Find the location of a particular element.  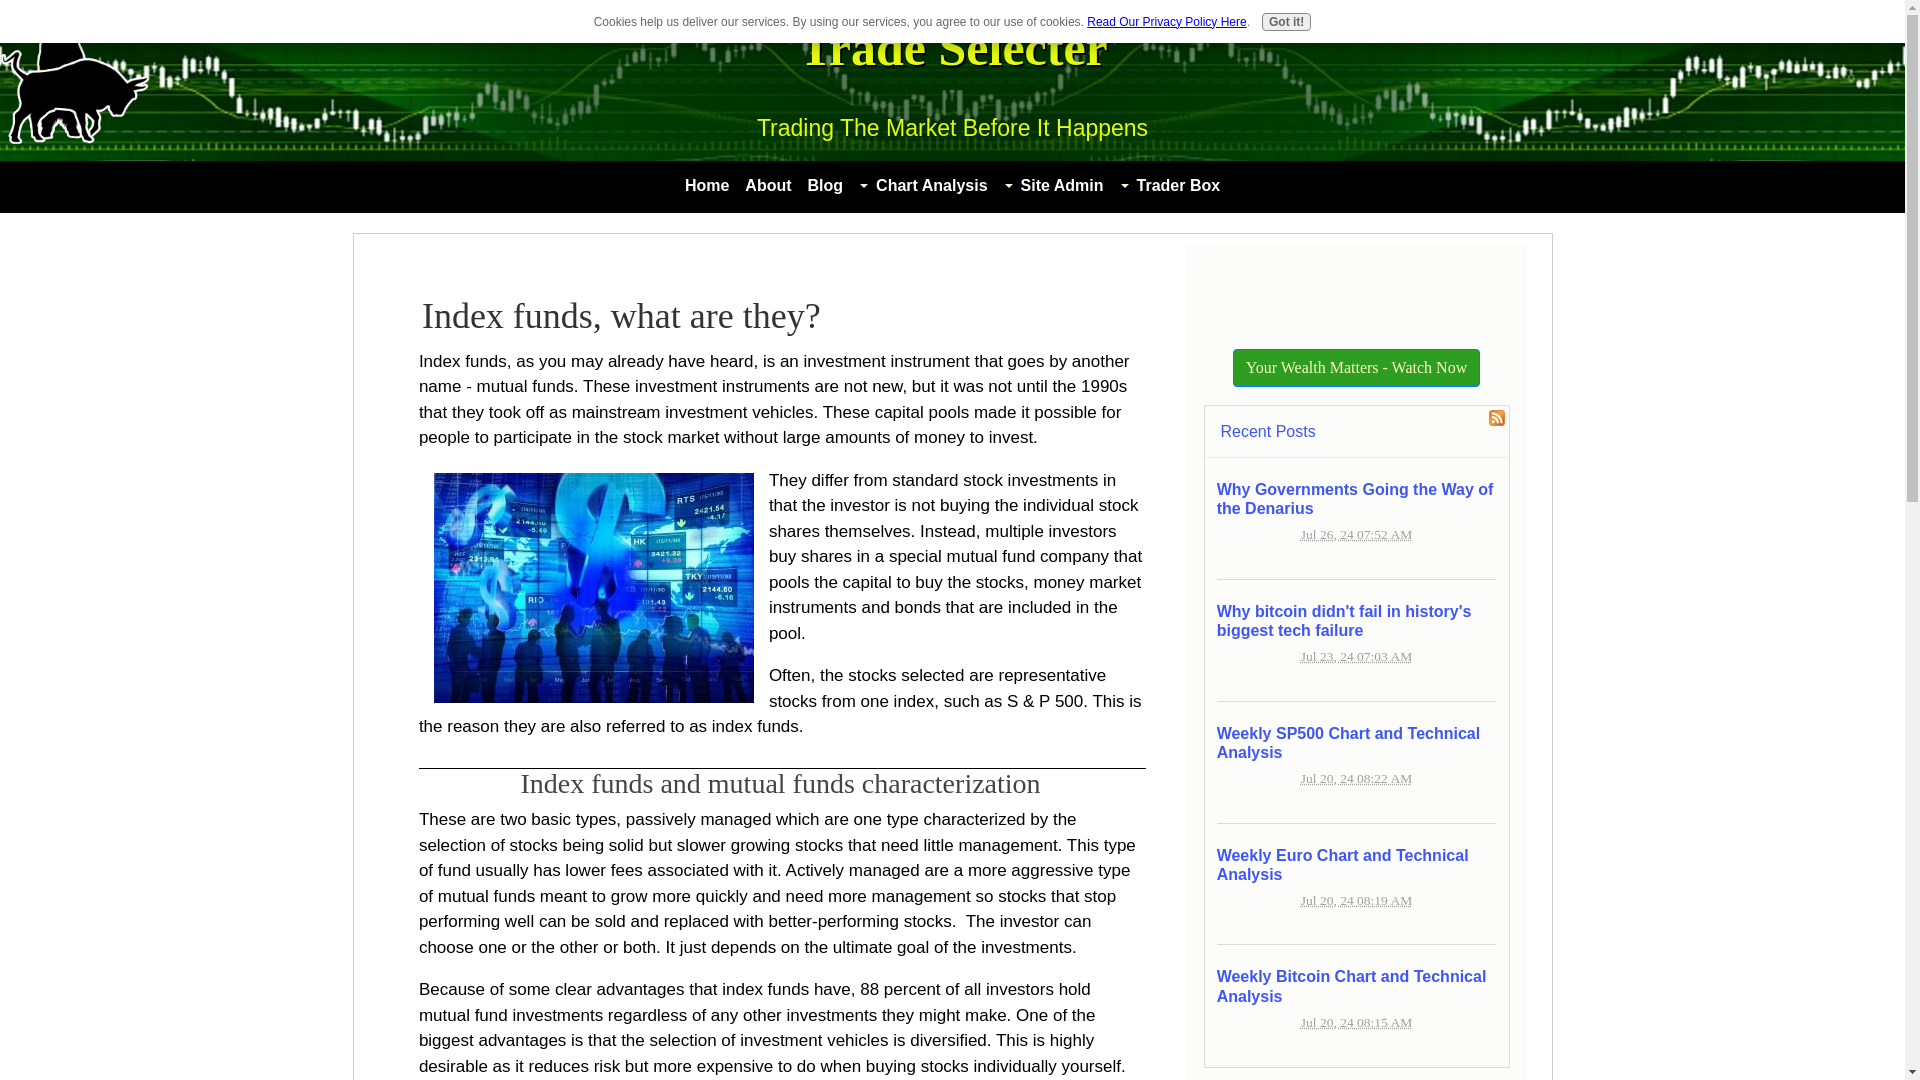

Home is located at coordinates (707, 185).